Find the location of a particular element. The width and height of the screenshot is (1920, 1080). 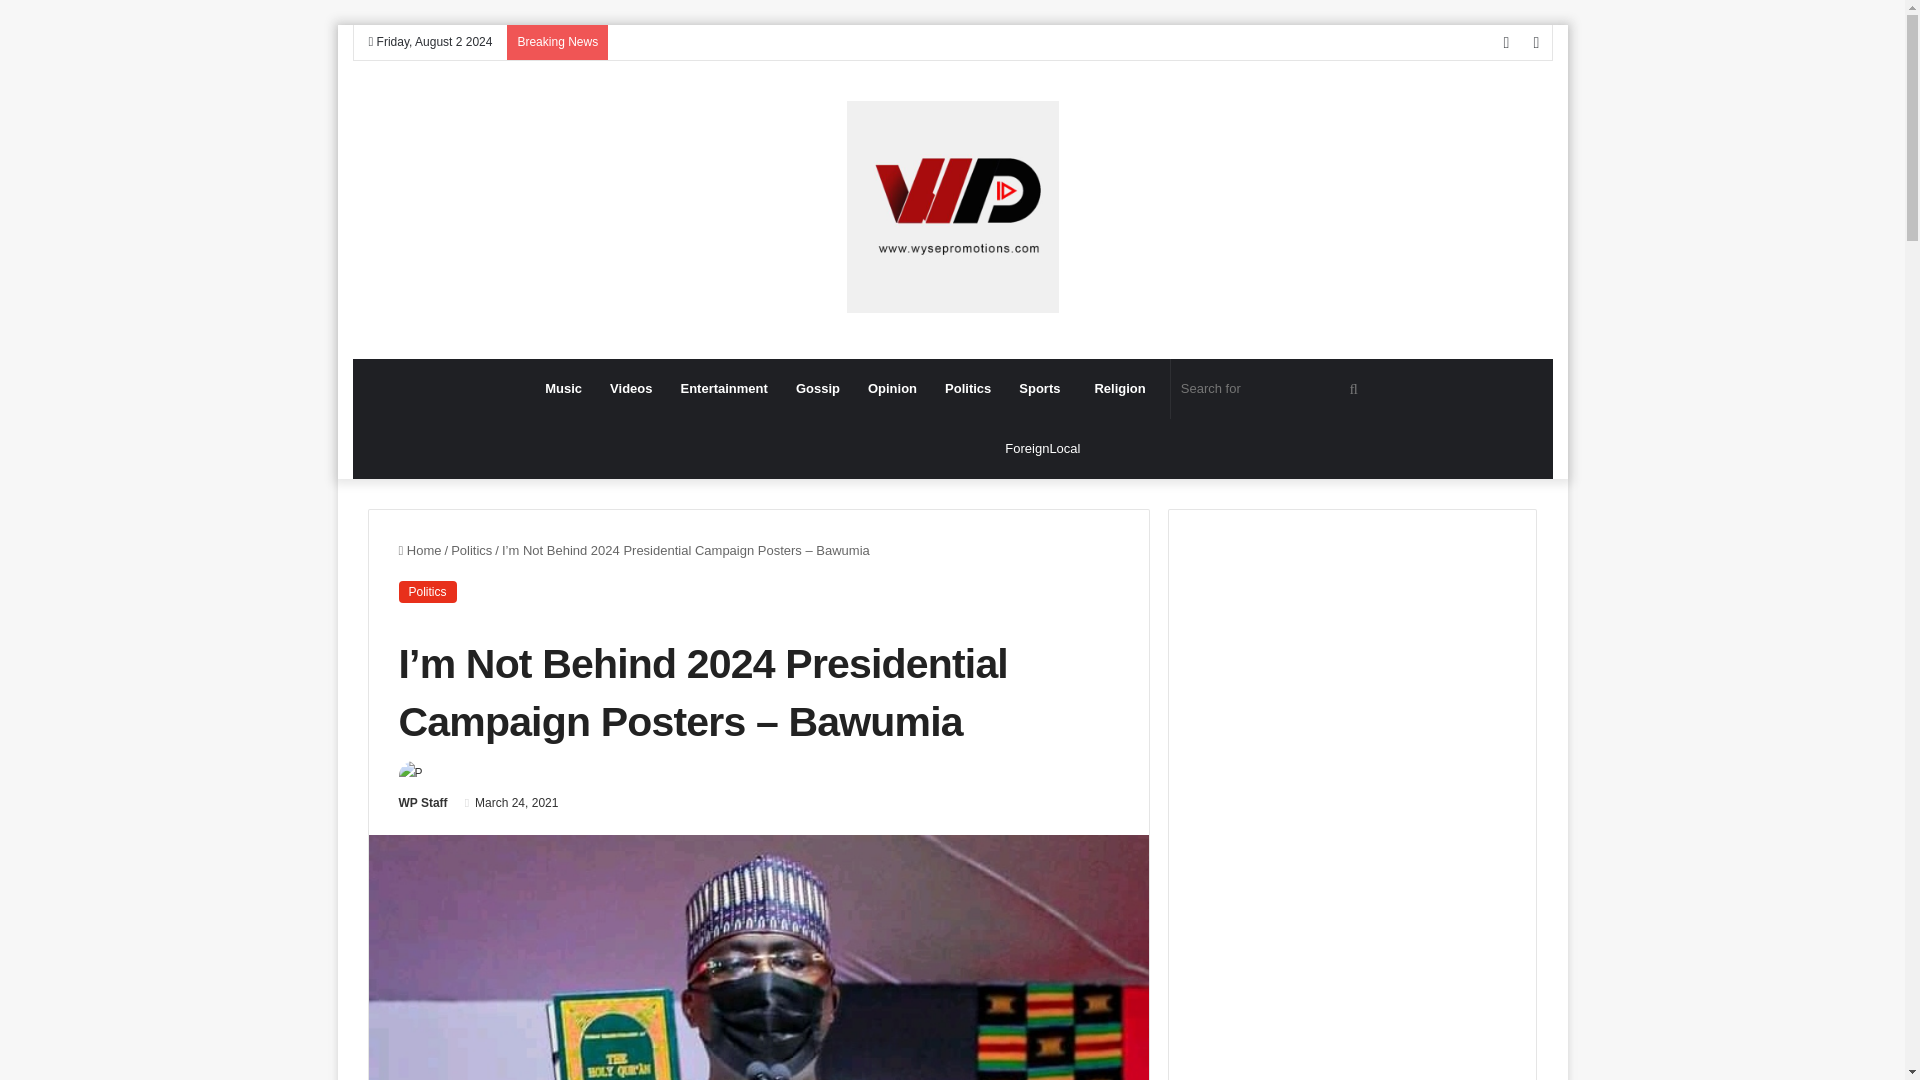

Religion is located at coordinates (1119, 388).